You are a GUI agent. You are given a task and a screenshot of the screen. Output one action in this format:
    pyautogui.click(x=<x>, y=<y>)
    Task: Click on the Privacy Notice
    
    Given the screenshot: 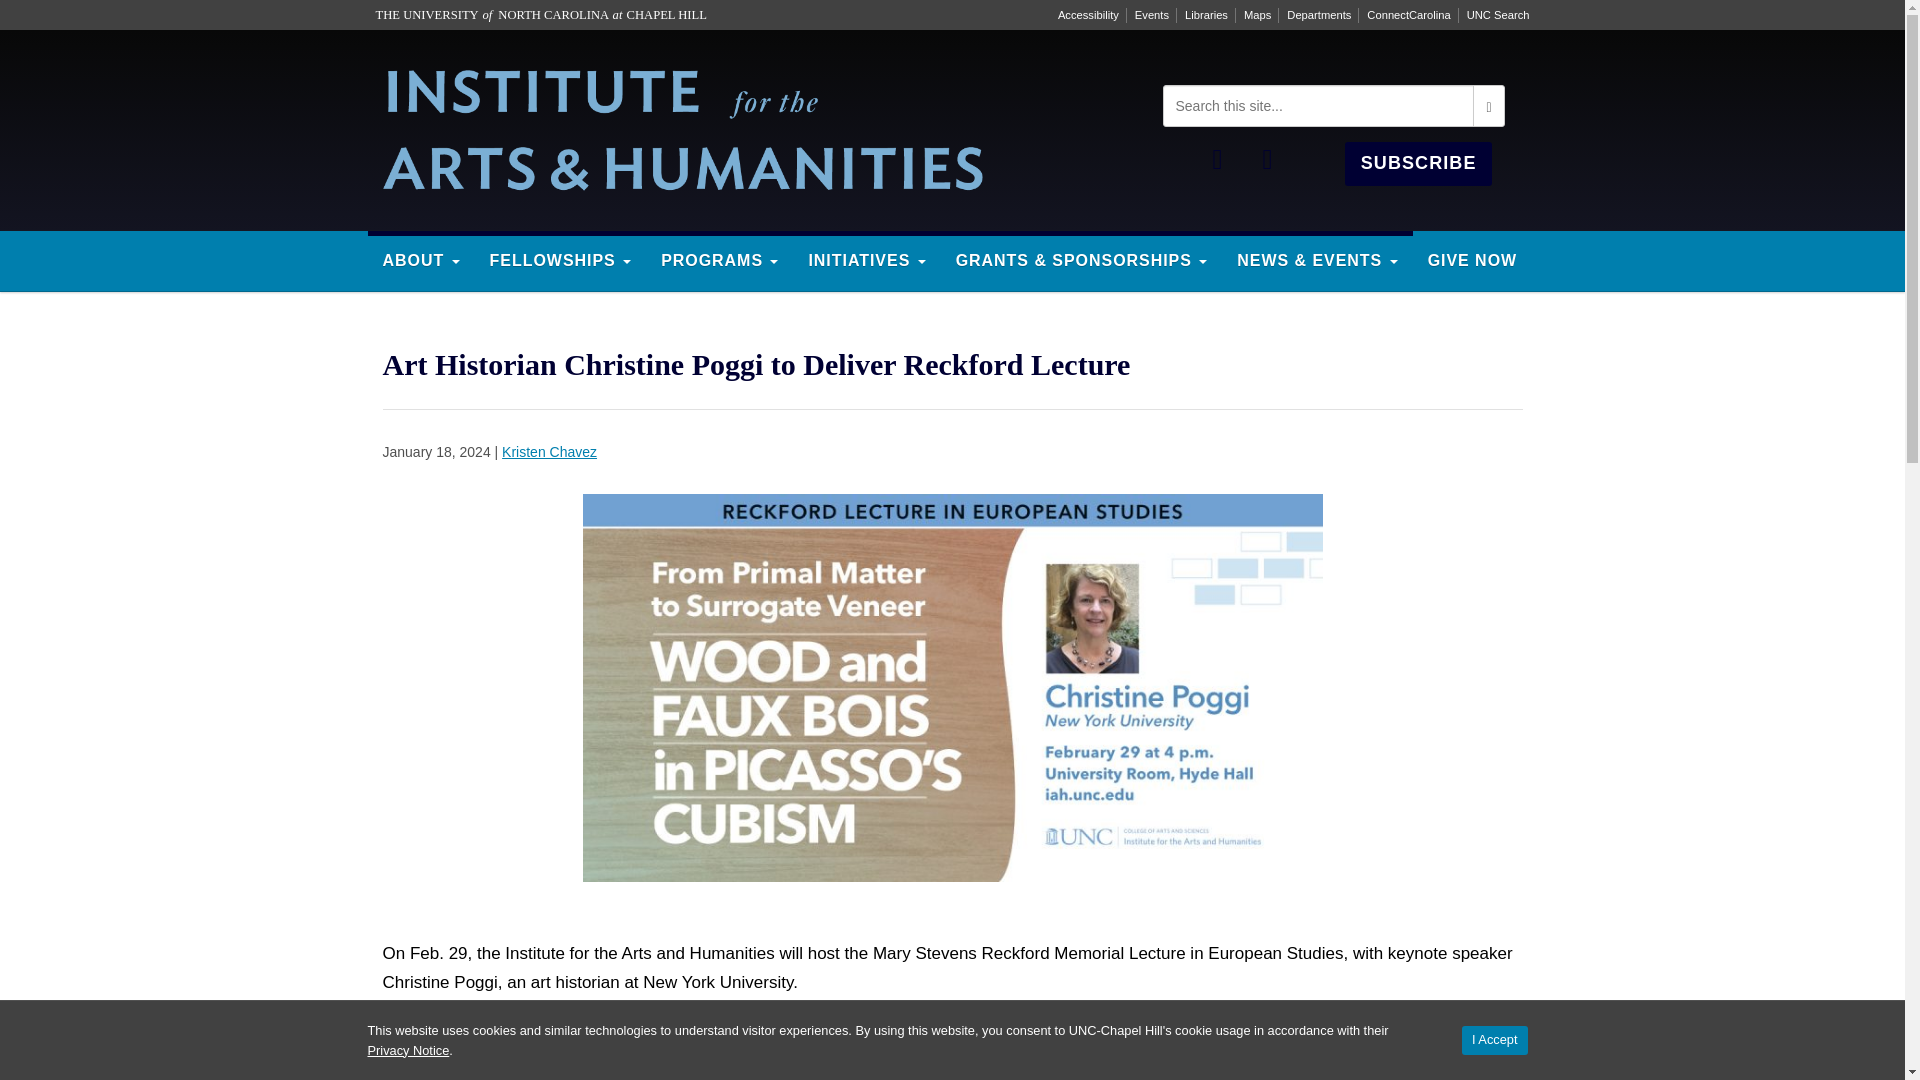 What is the action you would take?
    pyautogui.click(x=408, y=1050)
    